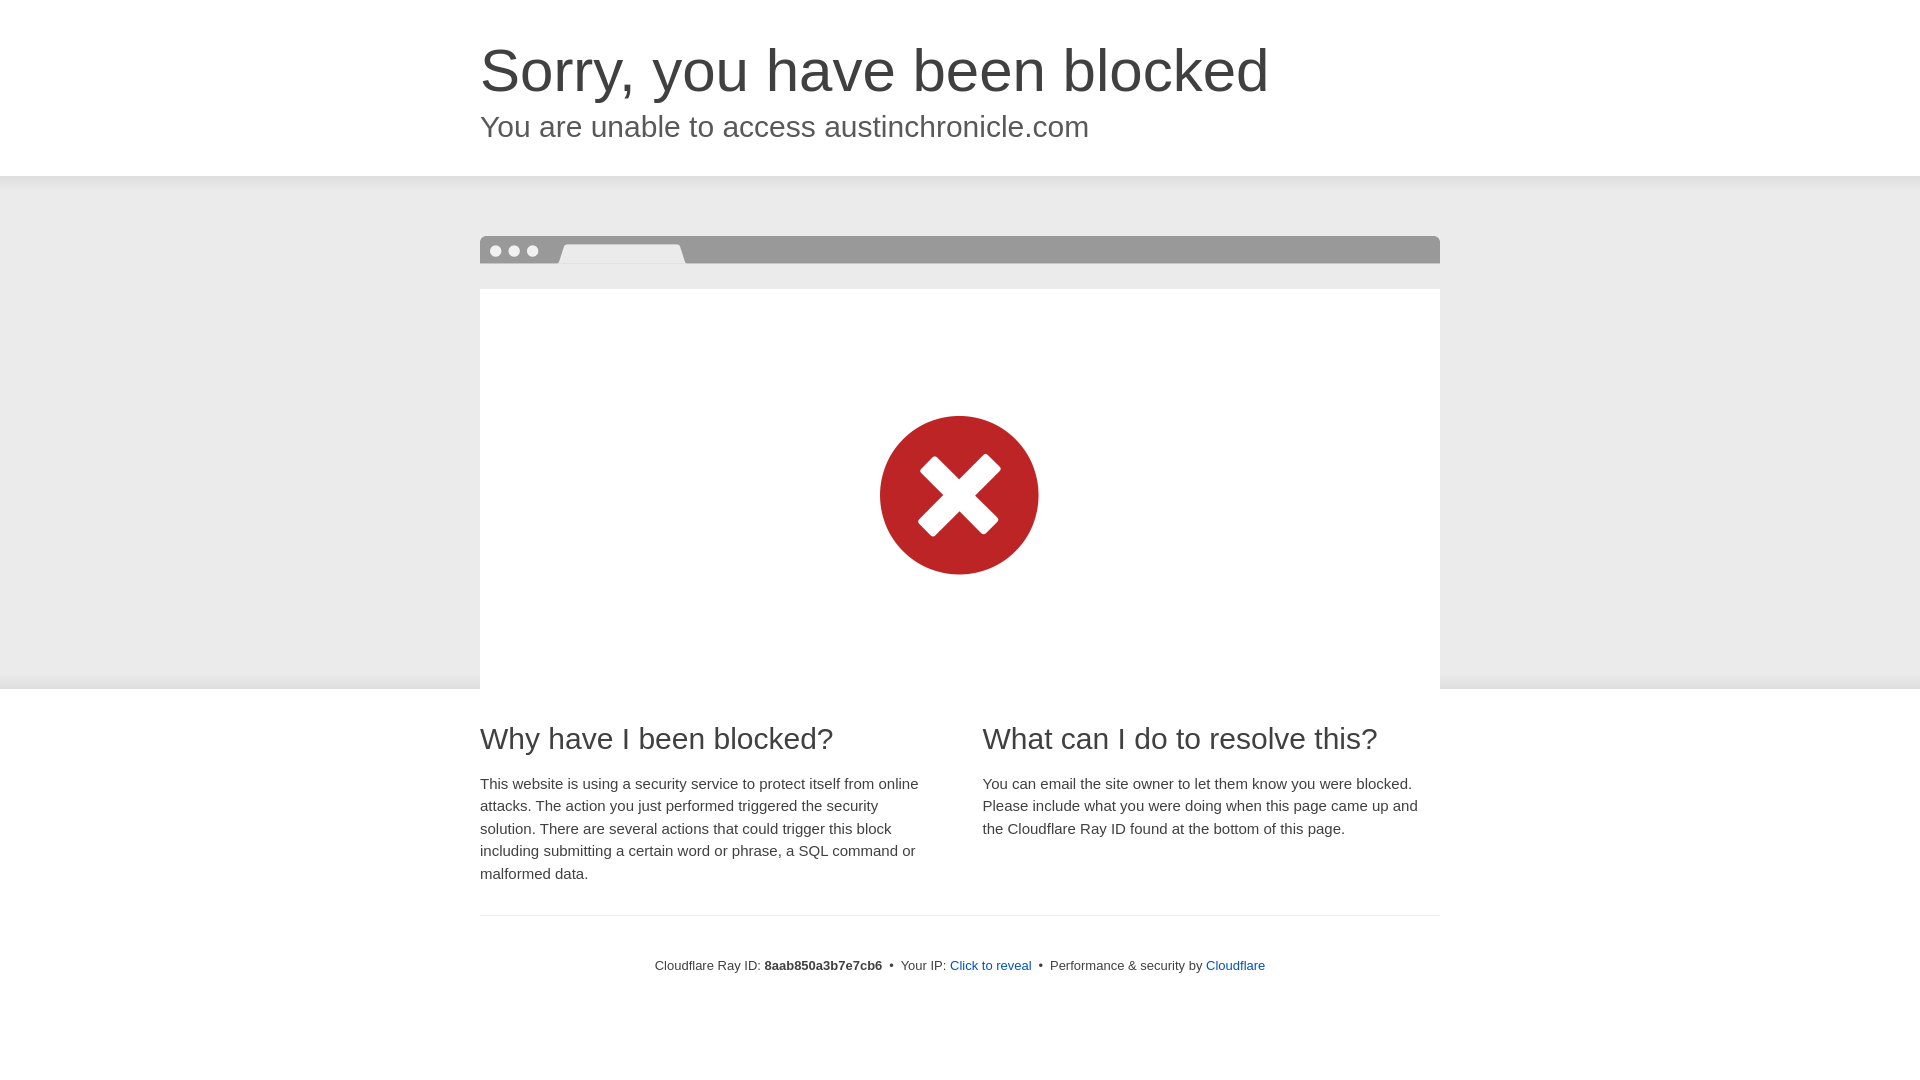  Describe the element at coordinates (991, 966) in the screenshot. I see `Click to reveal` at that location.